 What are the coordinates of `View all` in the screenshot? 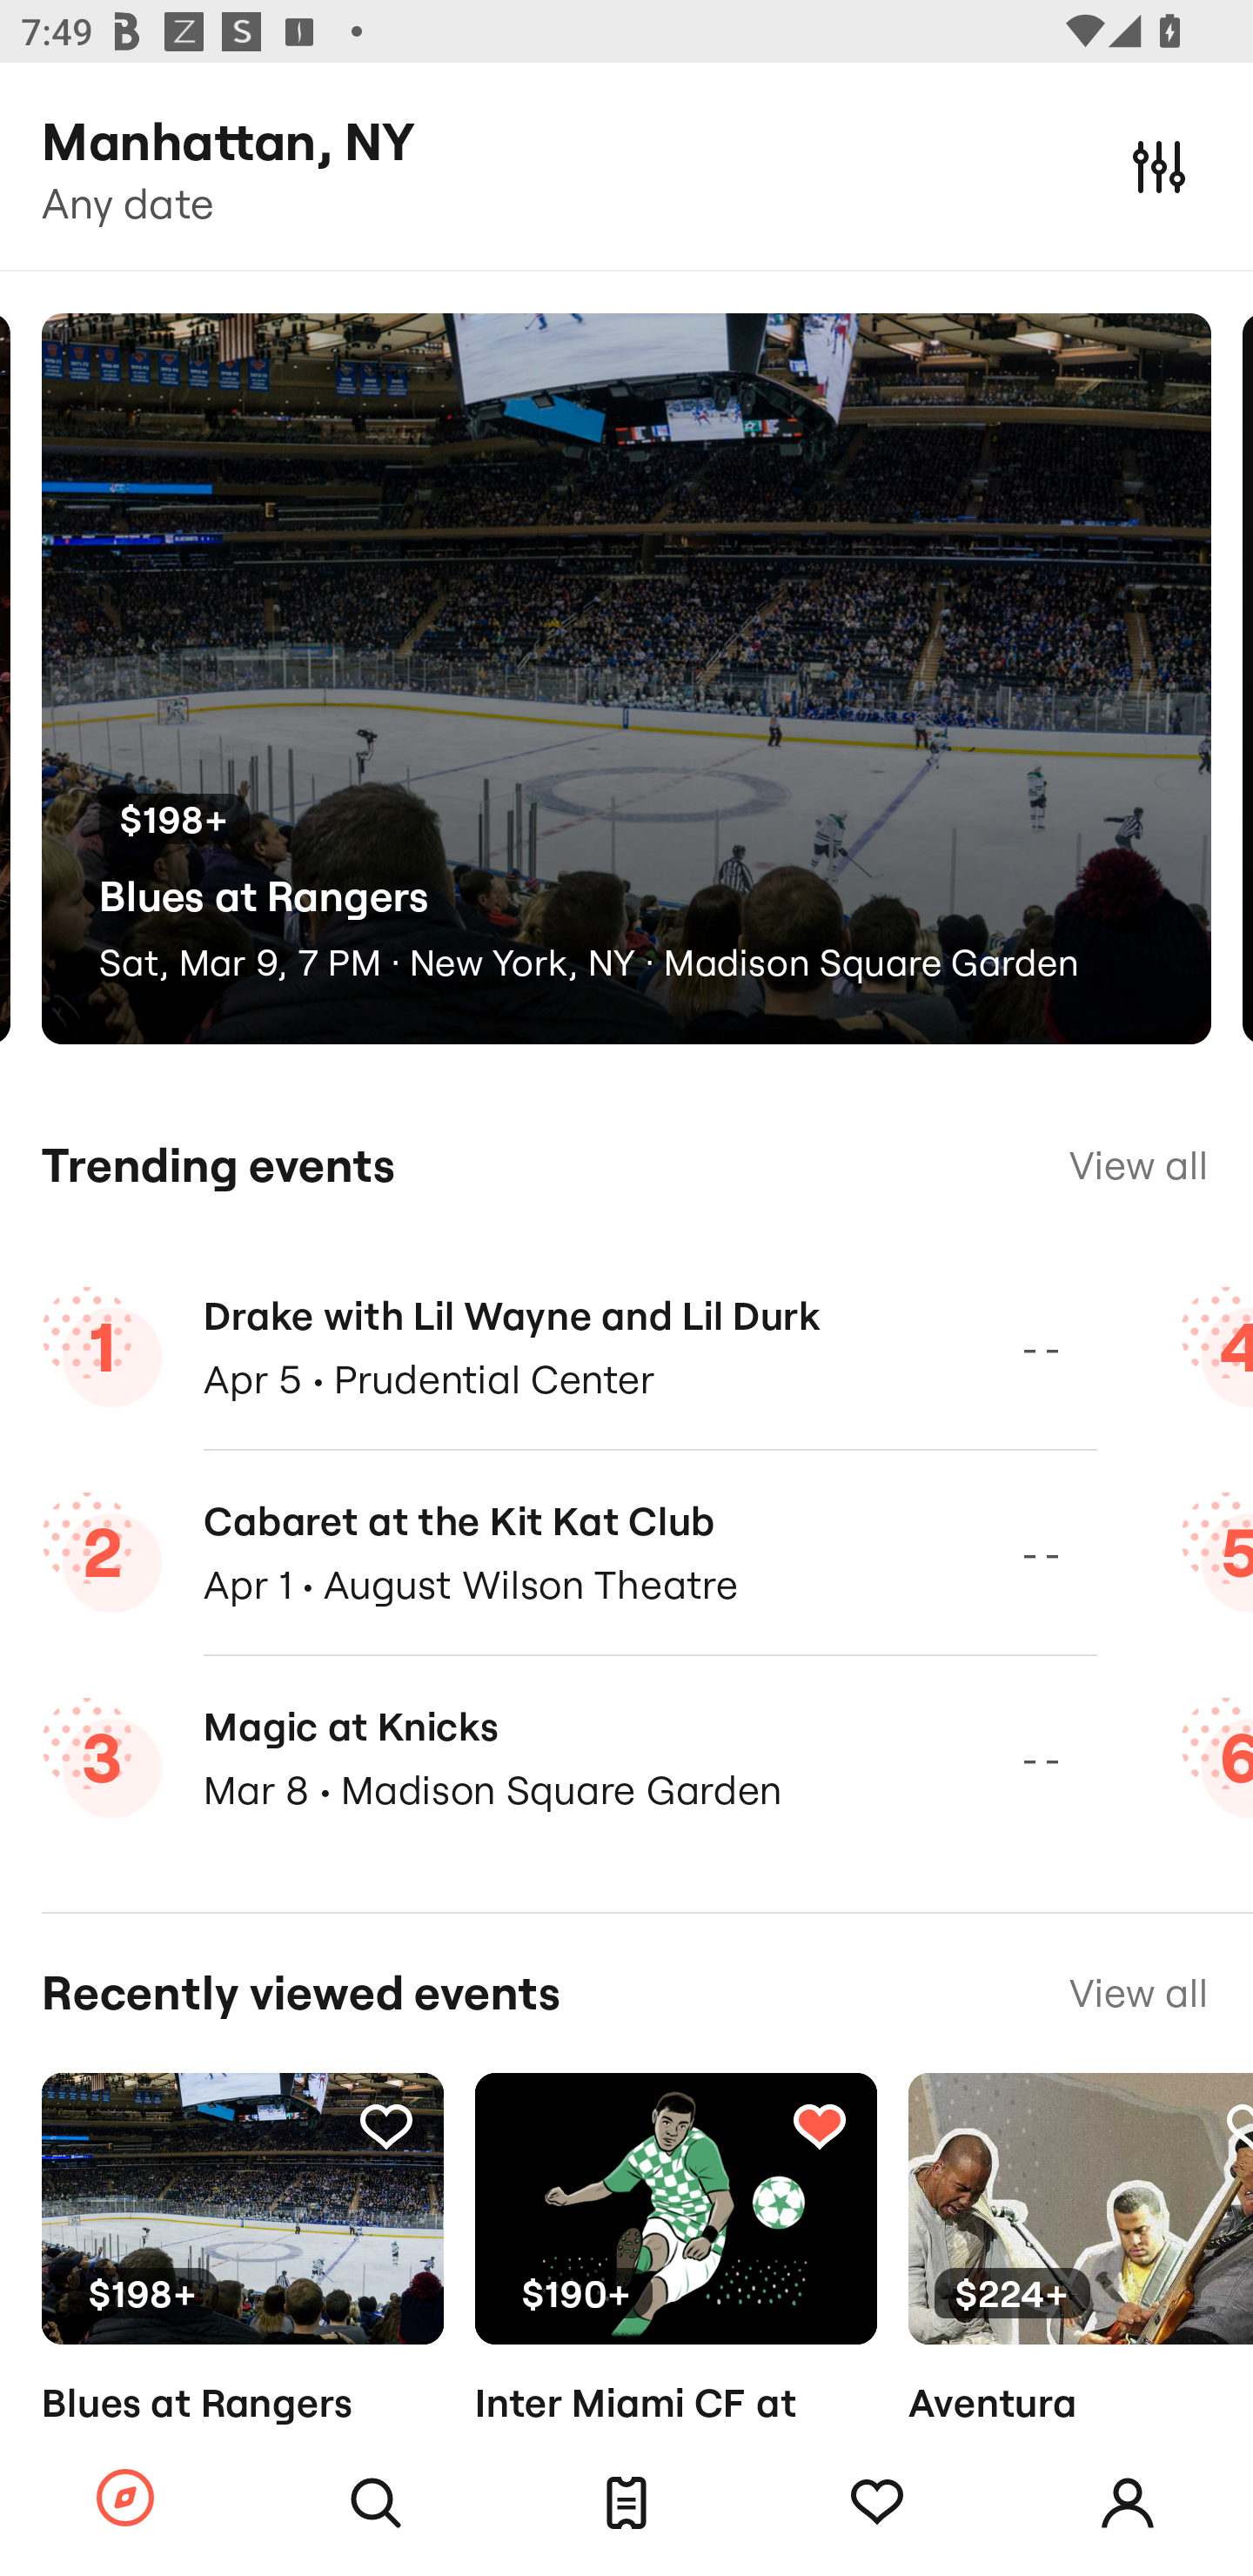 It's located at (1138, 1165).